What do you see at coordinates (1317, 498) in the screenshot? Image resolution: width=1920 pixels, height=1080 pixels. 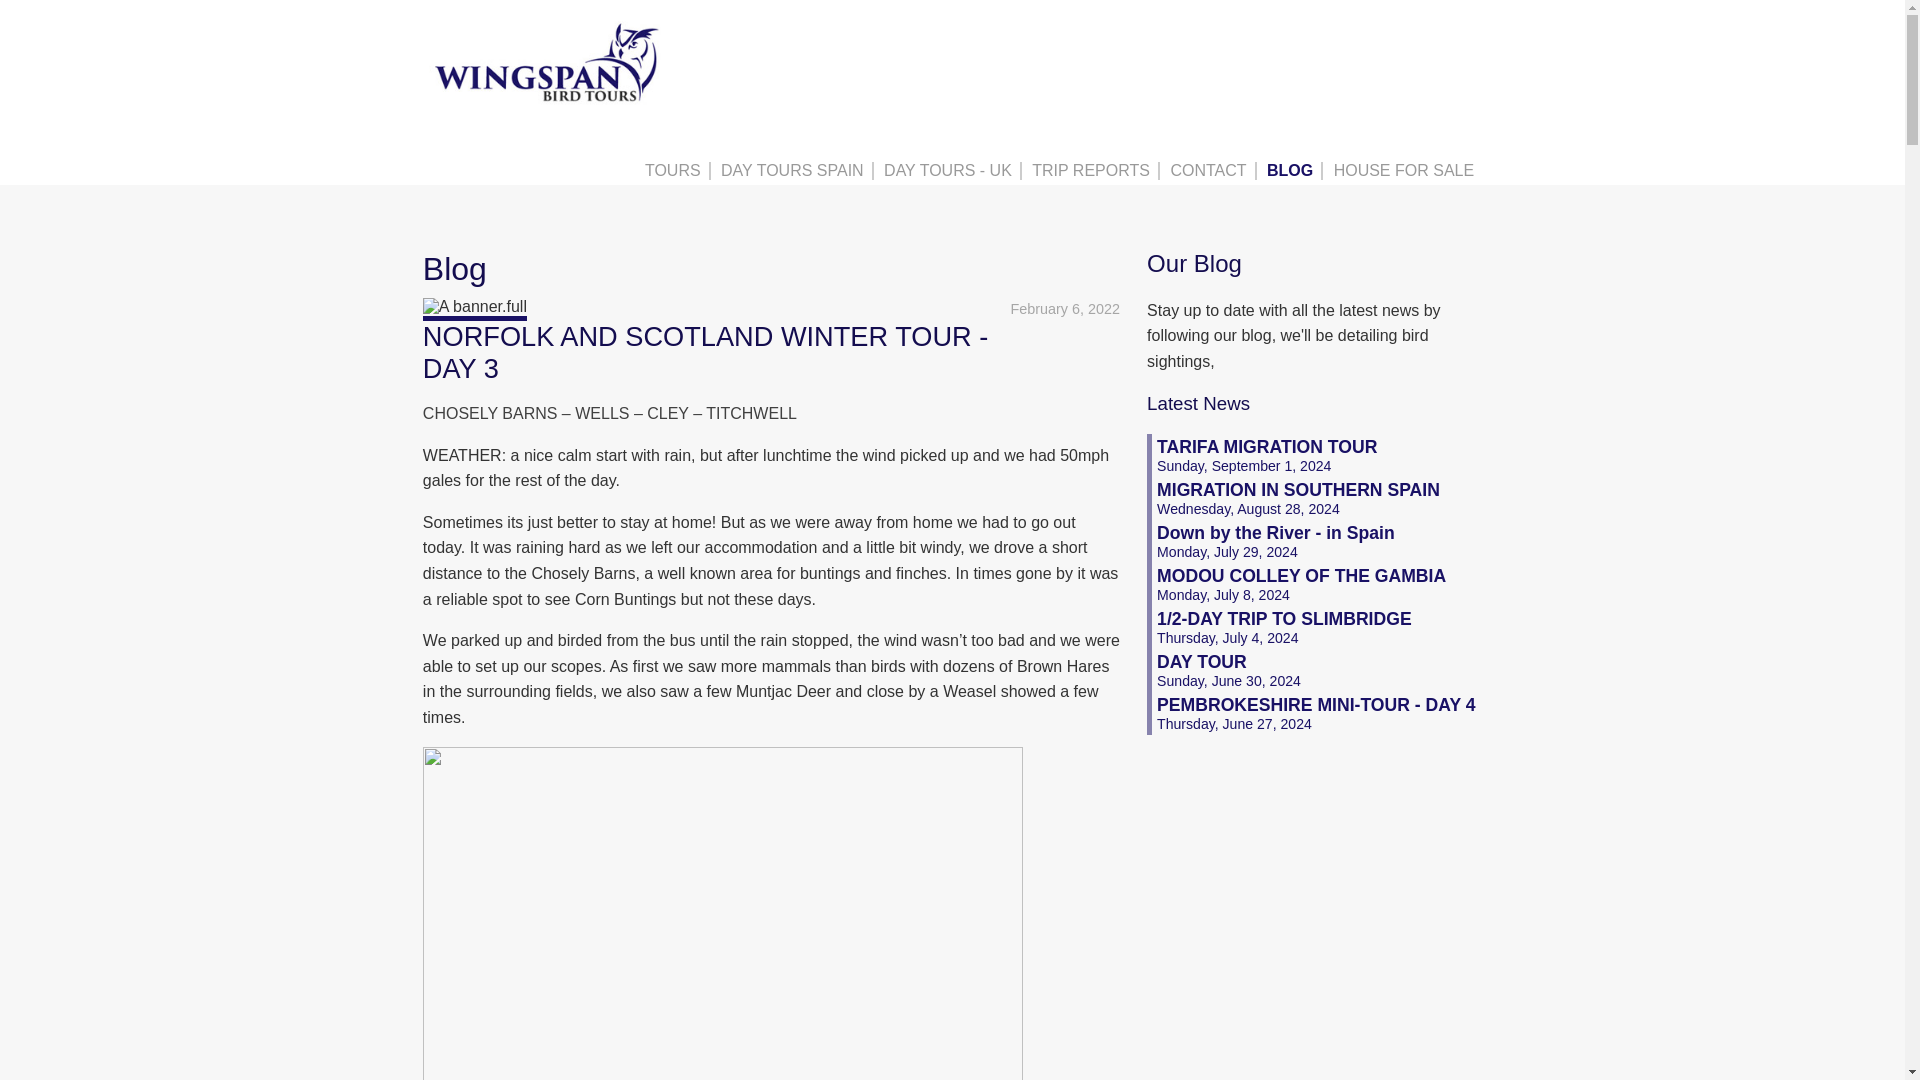 I see `DAY TOURS SPAIN` at bounding box center [1317, 498].